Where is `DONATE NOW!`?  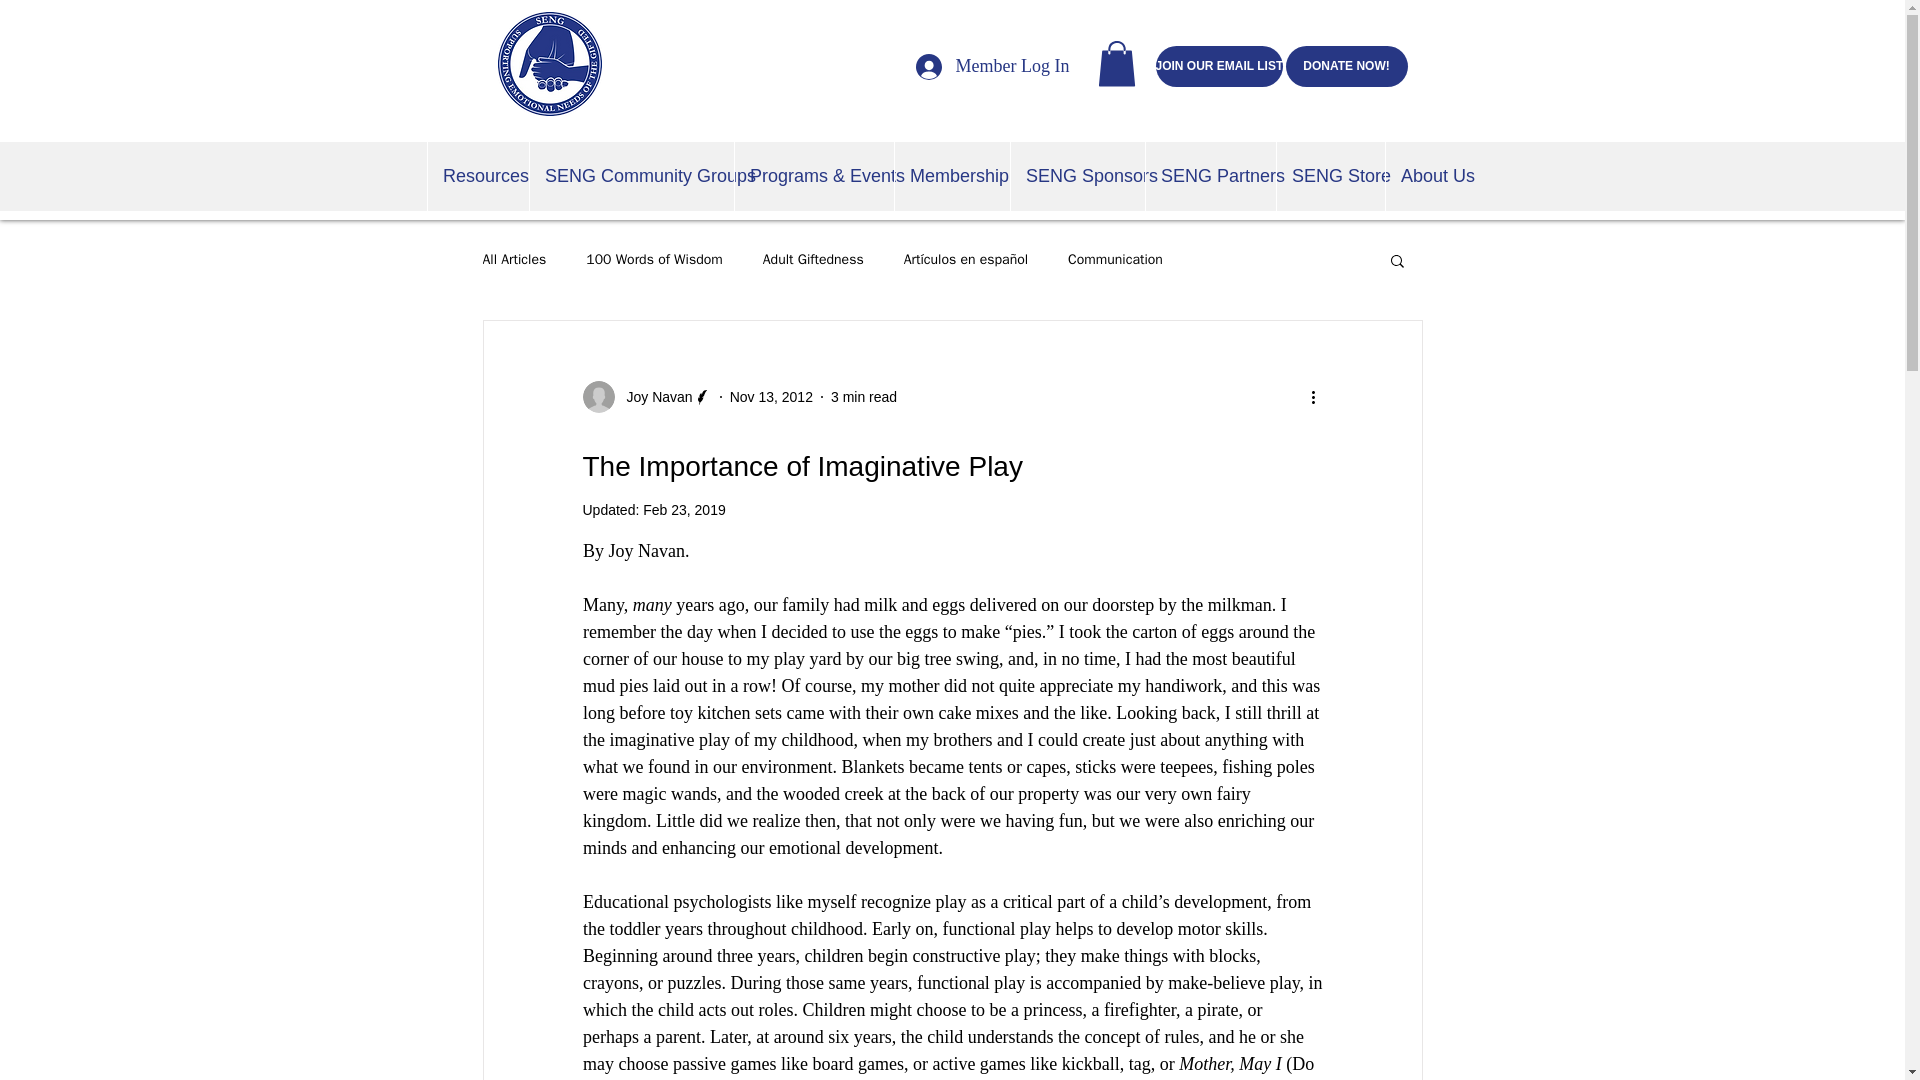
DONATE NOW! is located at coordinates (1346, 66).